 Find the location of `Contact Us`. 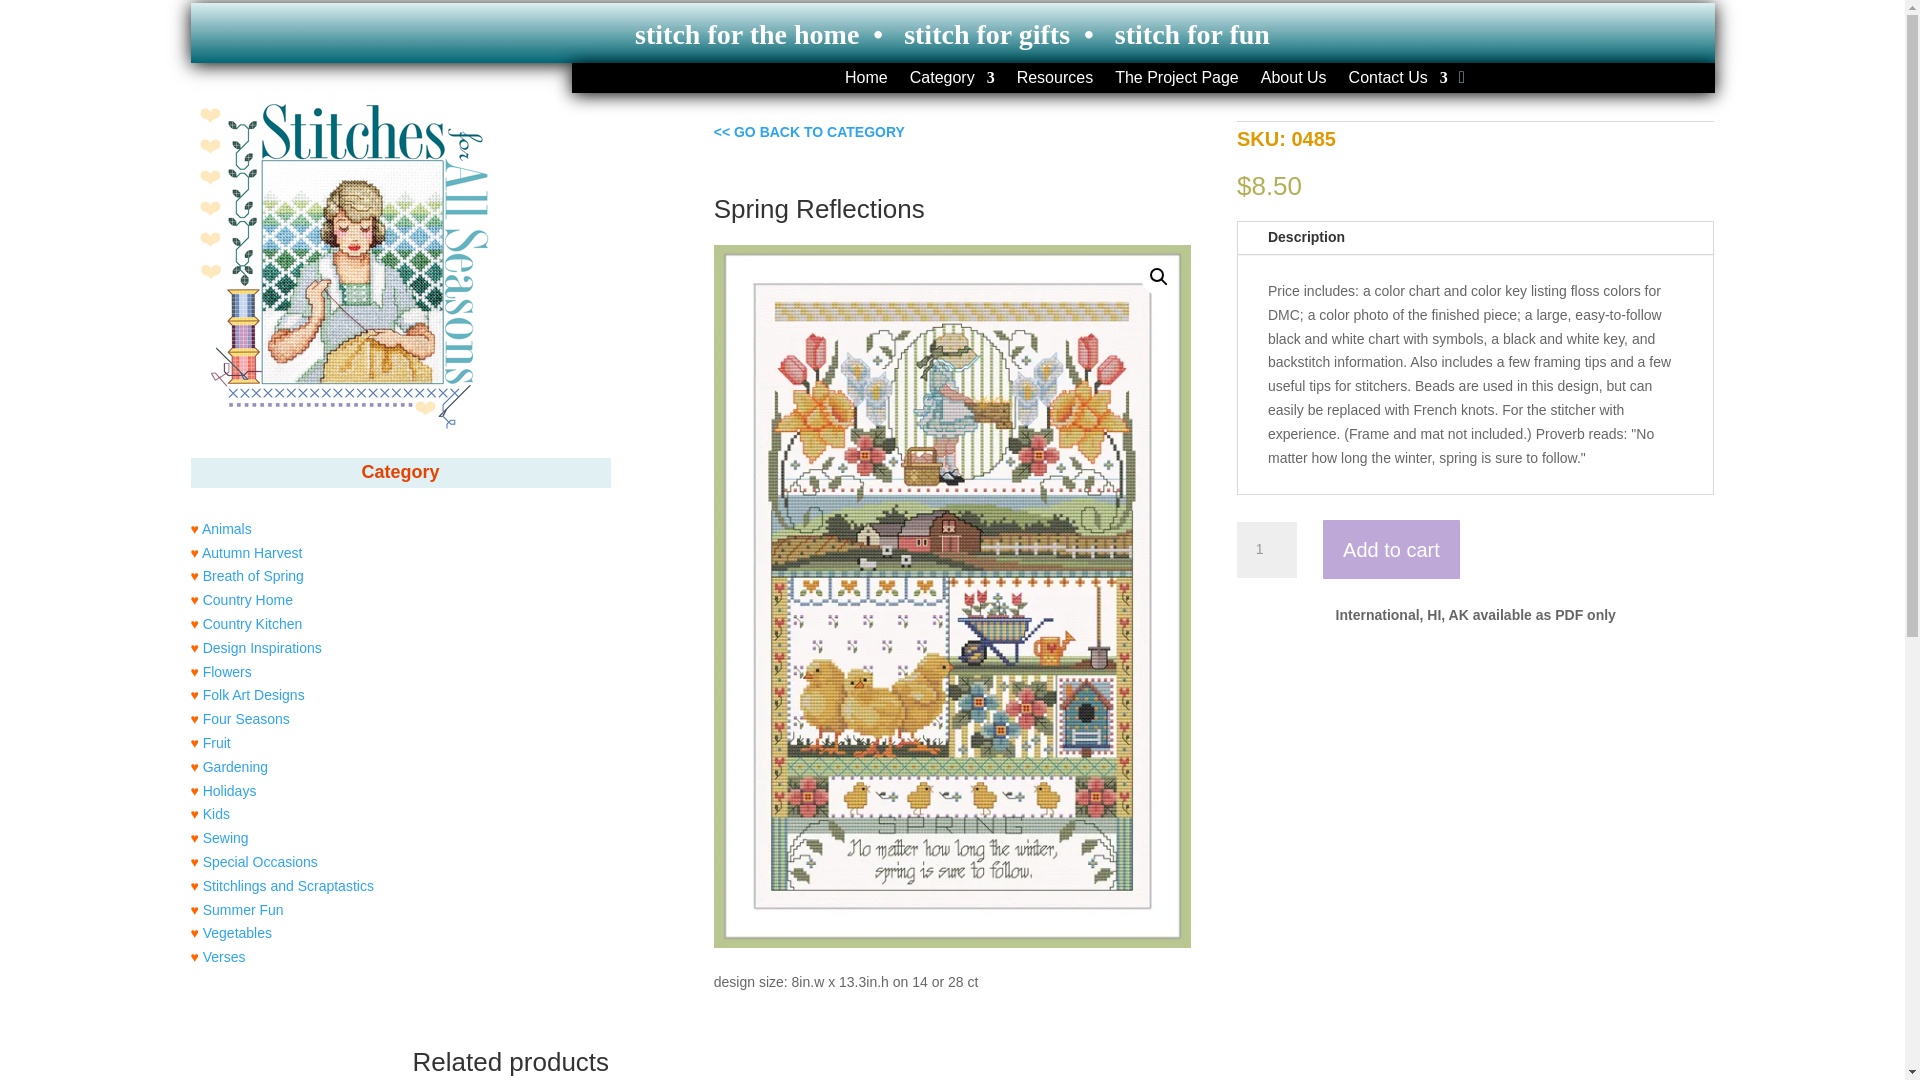

Contact Us is located at coordinates (1398, 82).